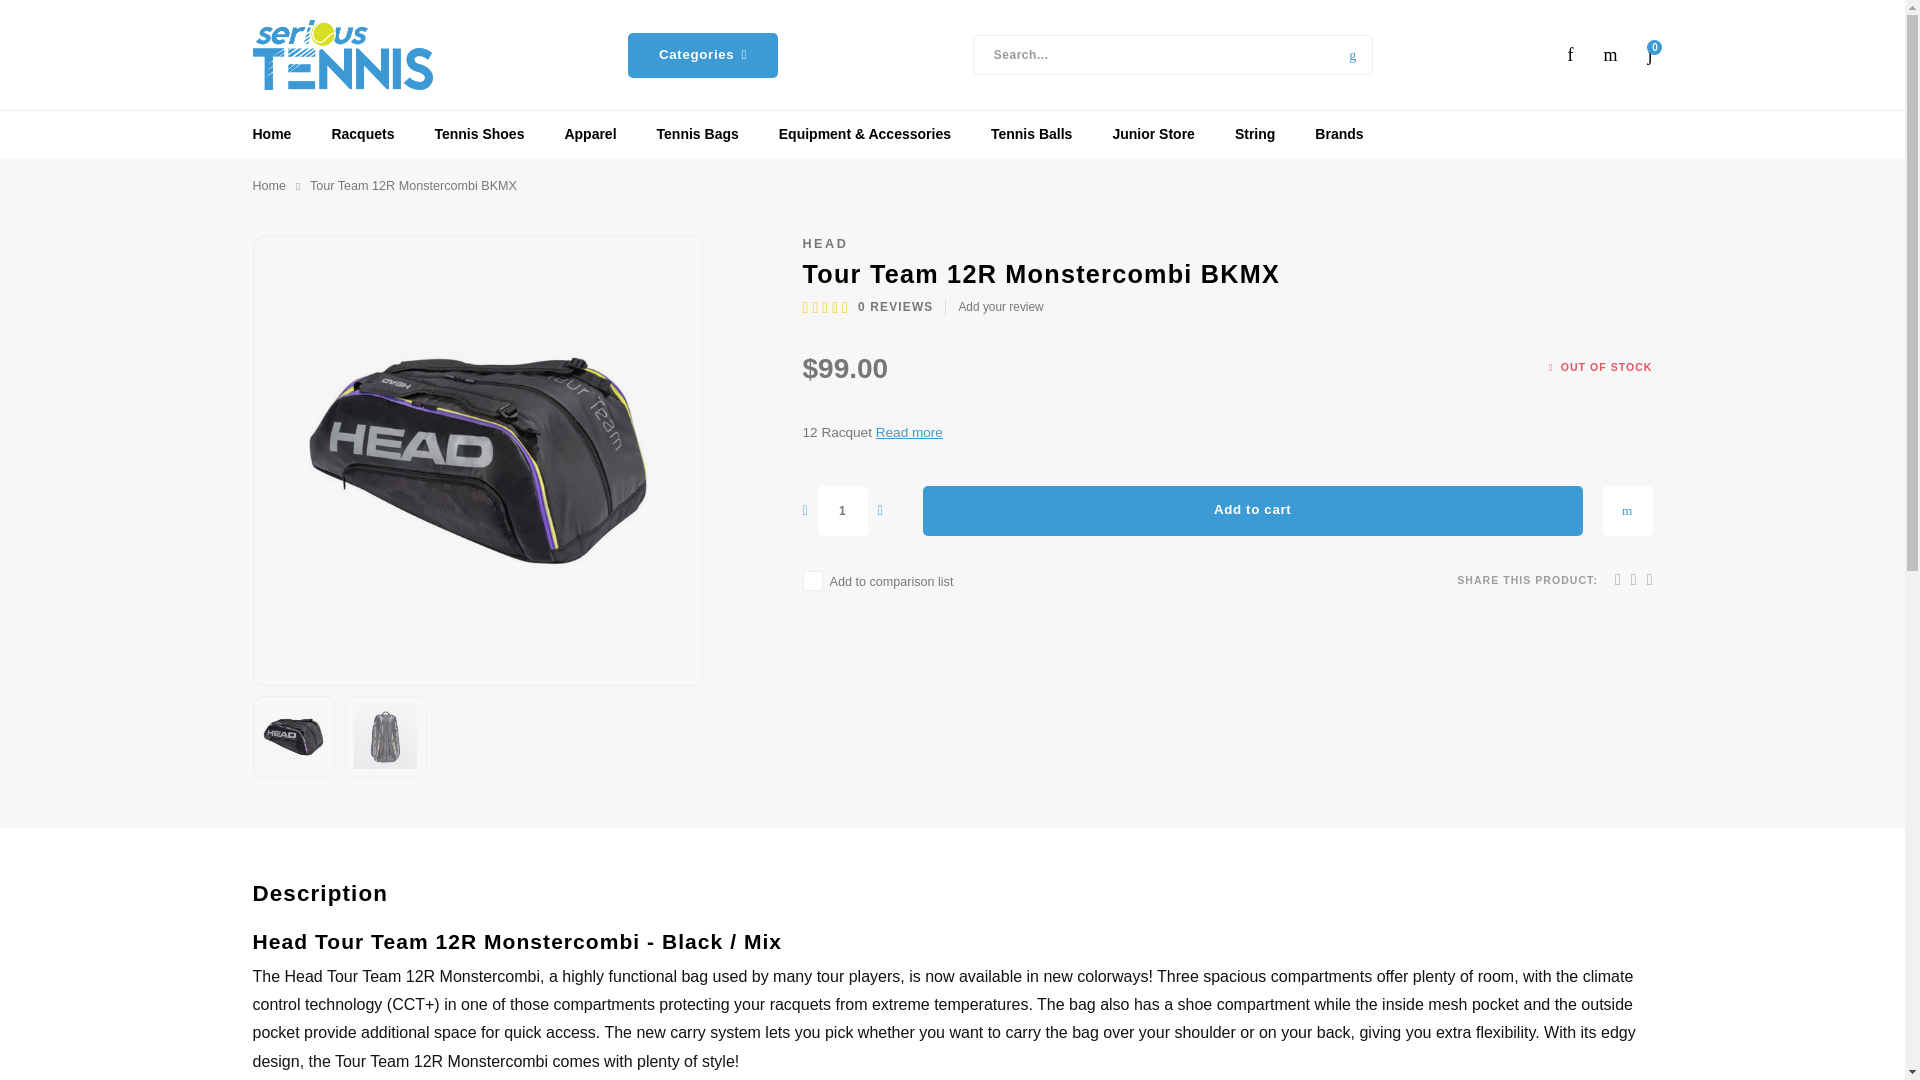 Image resolution: width=1920 pixels, height=1080 pixels. What do you see at coordinates (1352, 54) in the screenshot?
I see `Search` at bounding box center [1352, 54].